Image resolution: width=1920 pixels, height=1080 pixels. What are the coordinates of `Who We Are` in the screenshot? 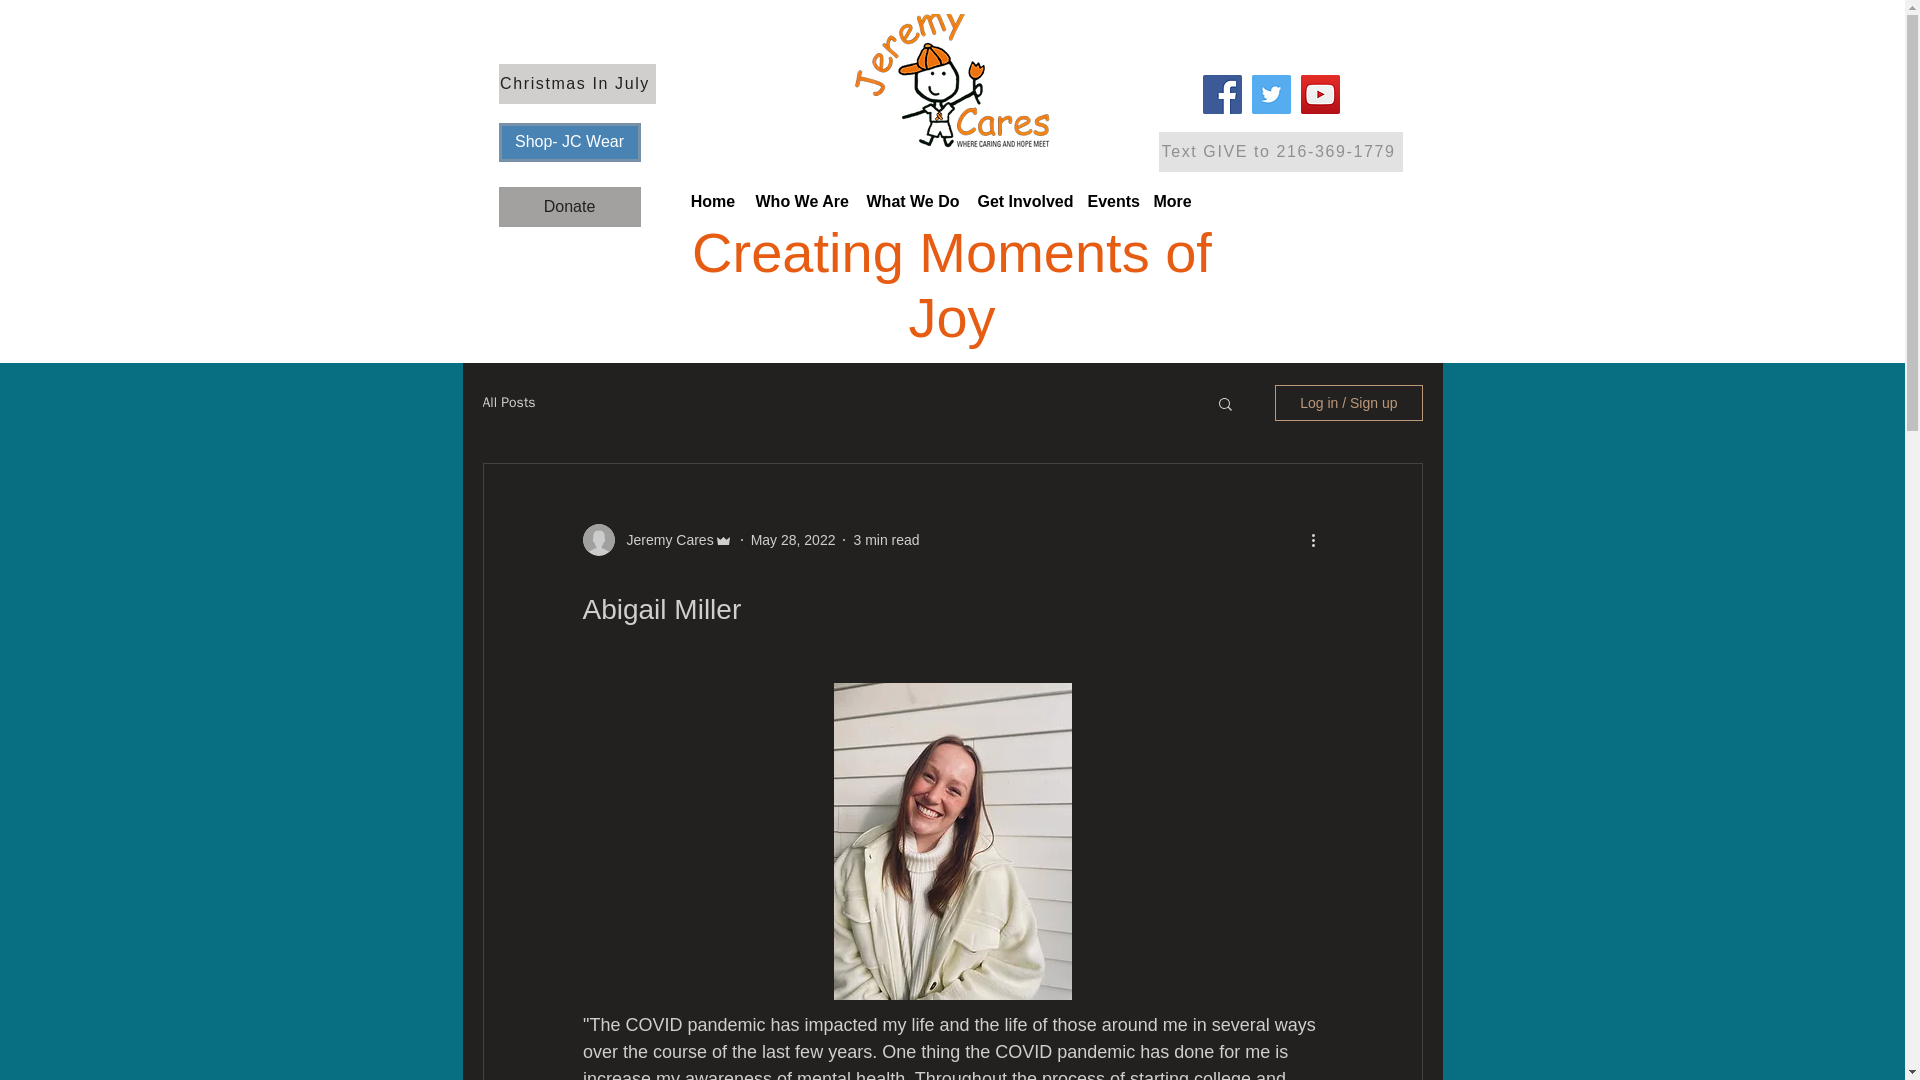 It's located at (801, 202).